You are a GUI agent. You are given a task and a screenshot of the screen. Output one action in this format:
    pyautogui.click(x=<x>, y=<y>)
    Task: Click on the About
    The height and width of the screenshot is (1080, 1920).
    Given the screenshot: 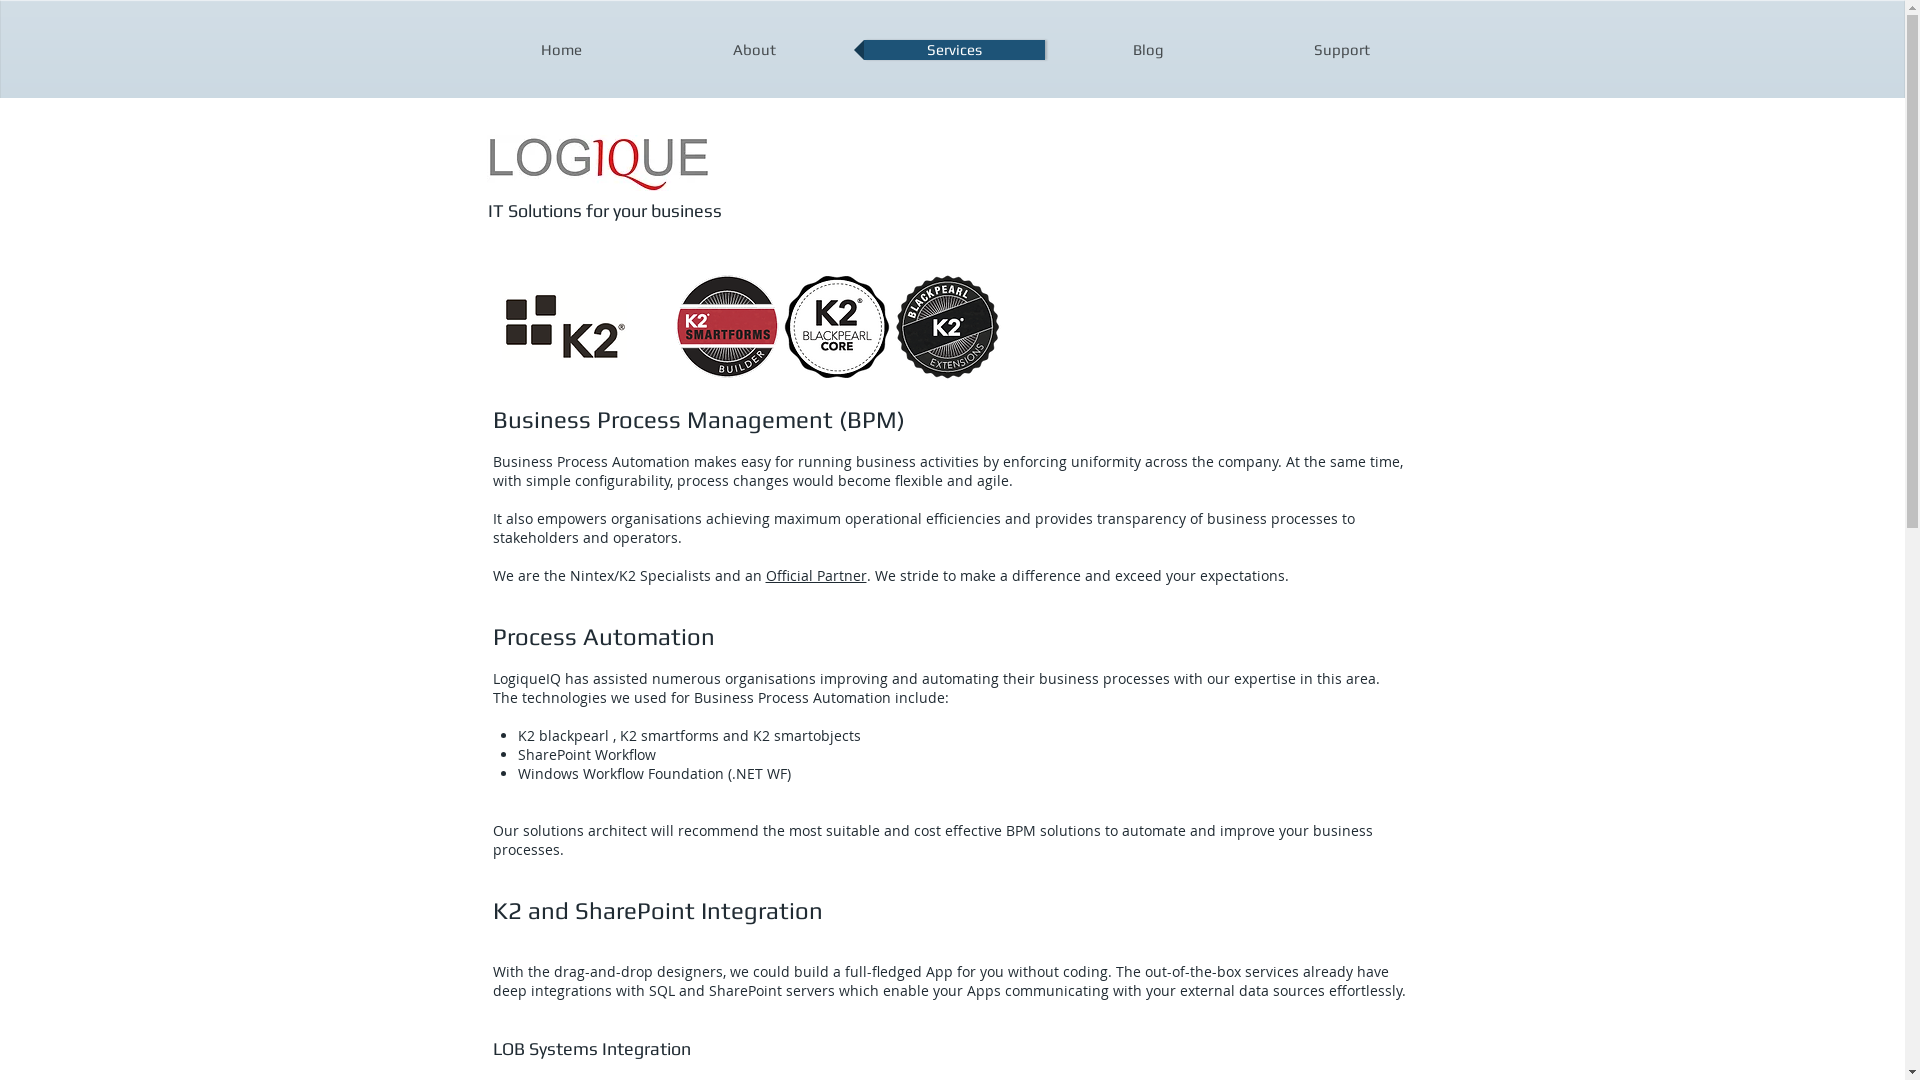 What is the action you would take?
    pyautogui.click(x=754, y=50)
    